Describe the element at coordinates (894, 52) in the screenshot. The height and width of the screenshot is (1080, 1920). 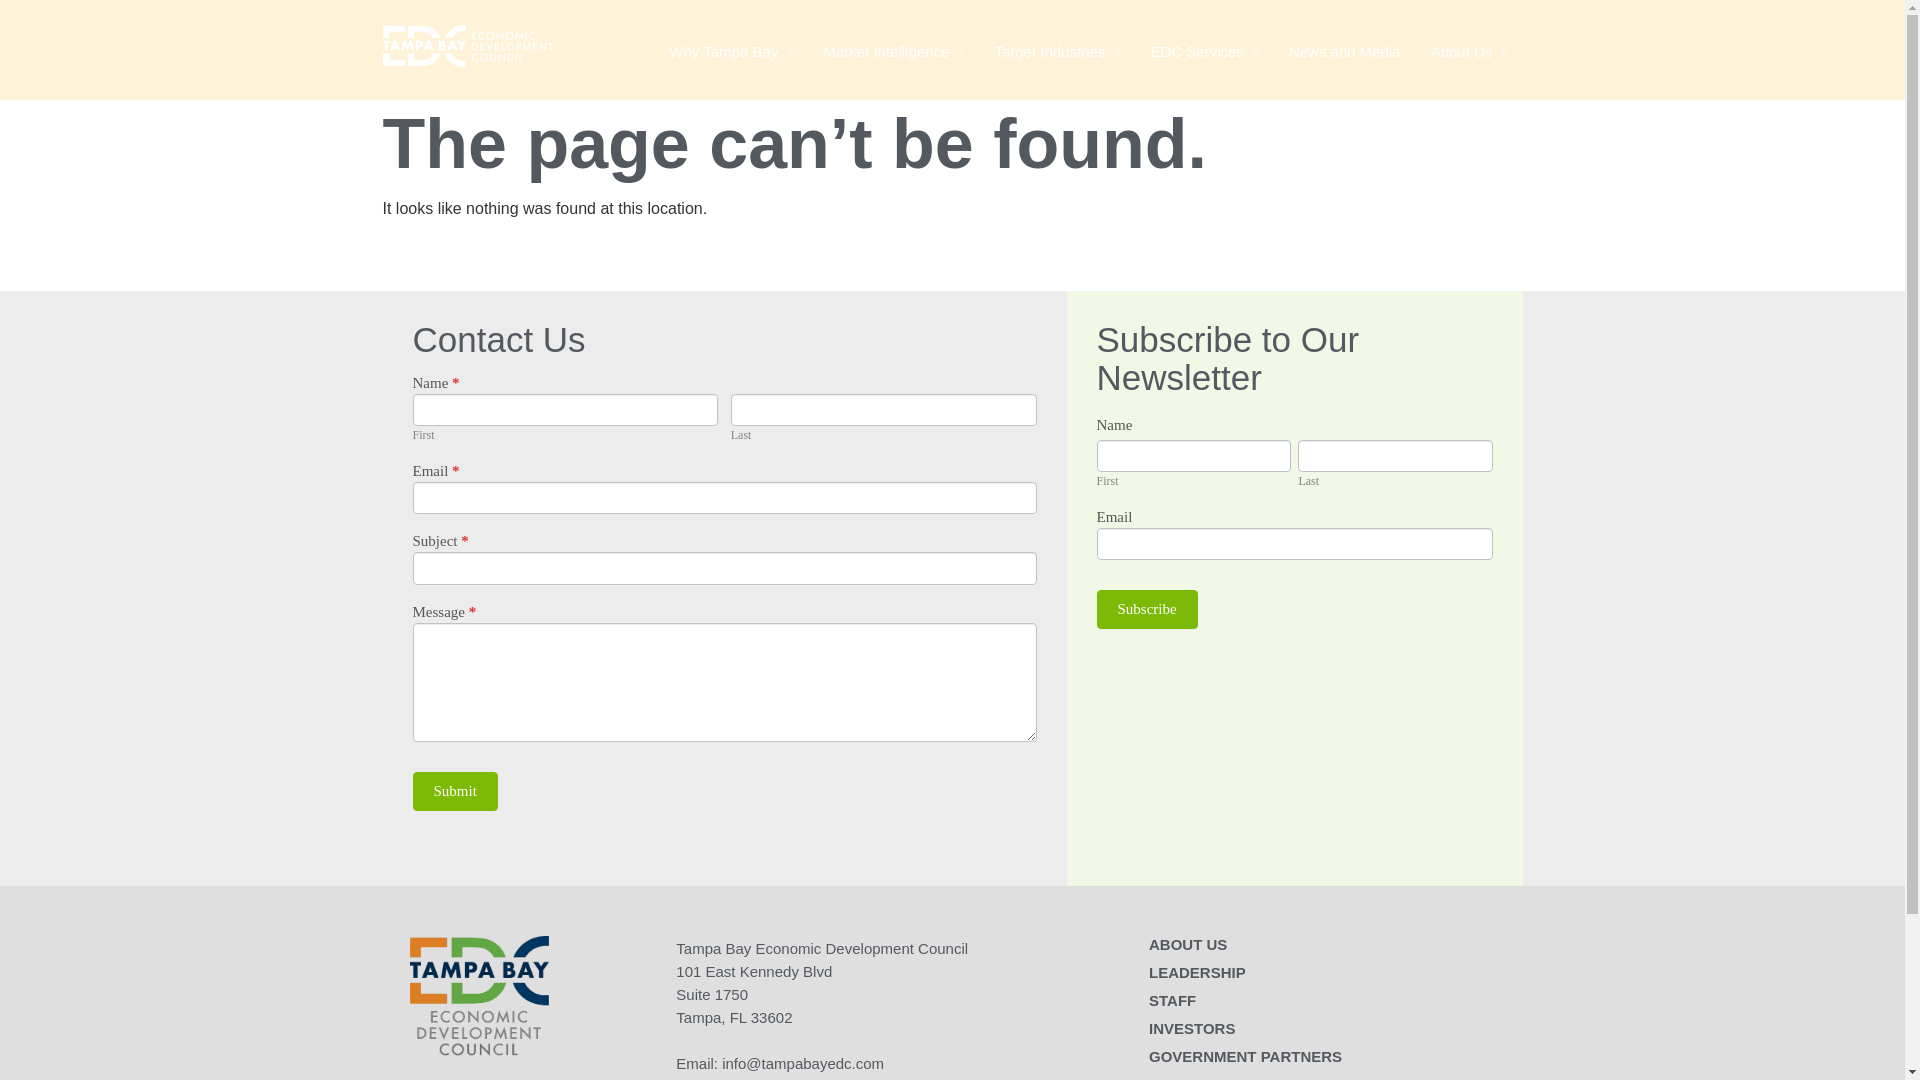
I see `Market Intelligence` at that location.